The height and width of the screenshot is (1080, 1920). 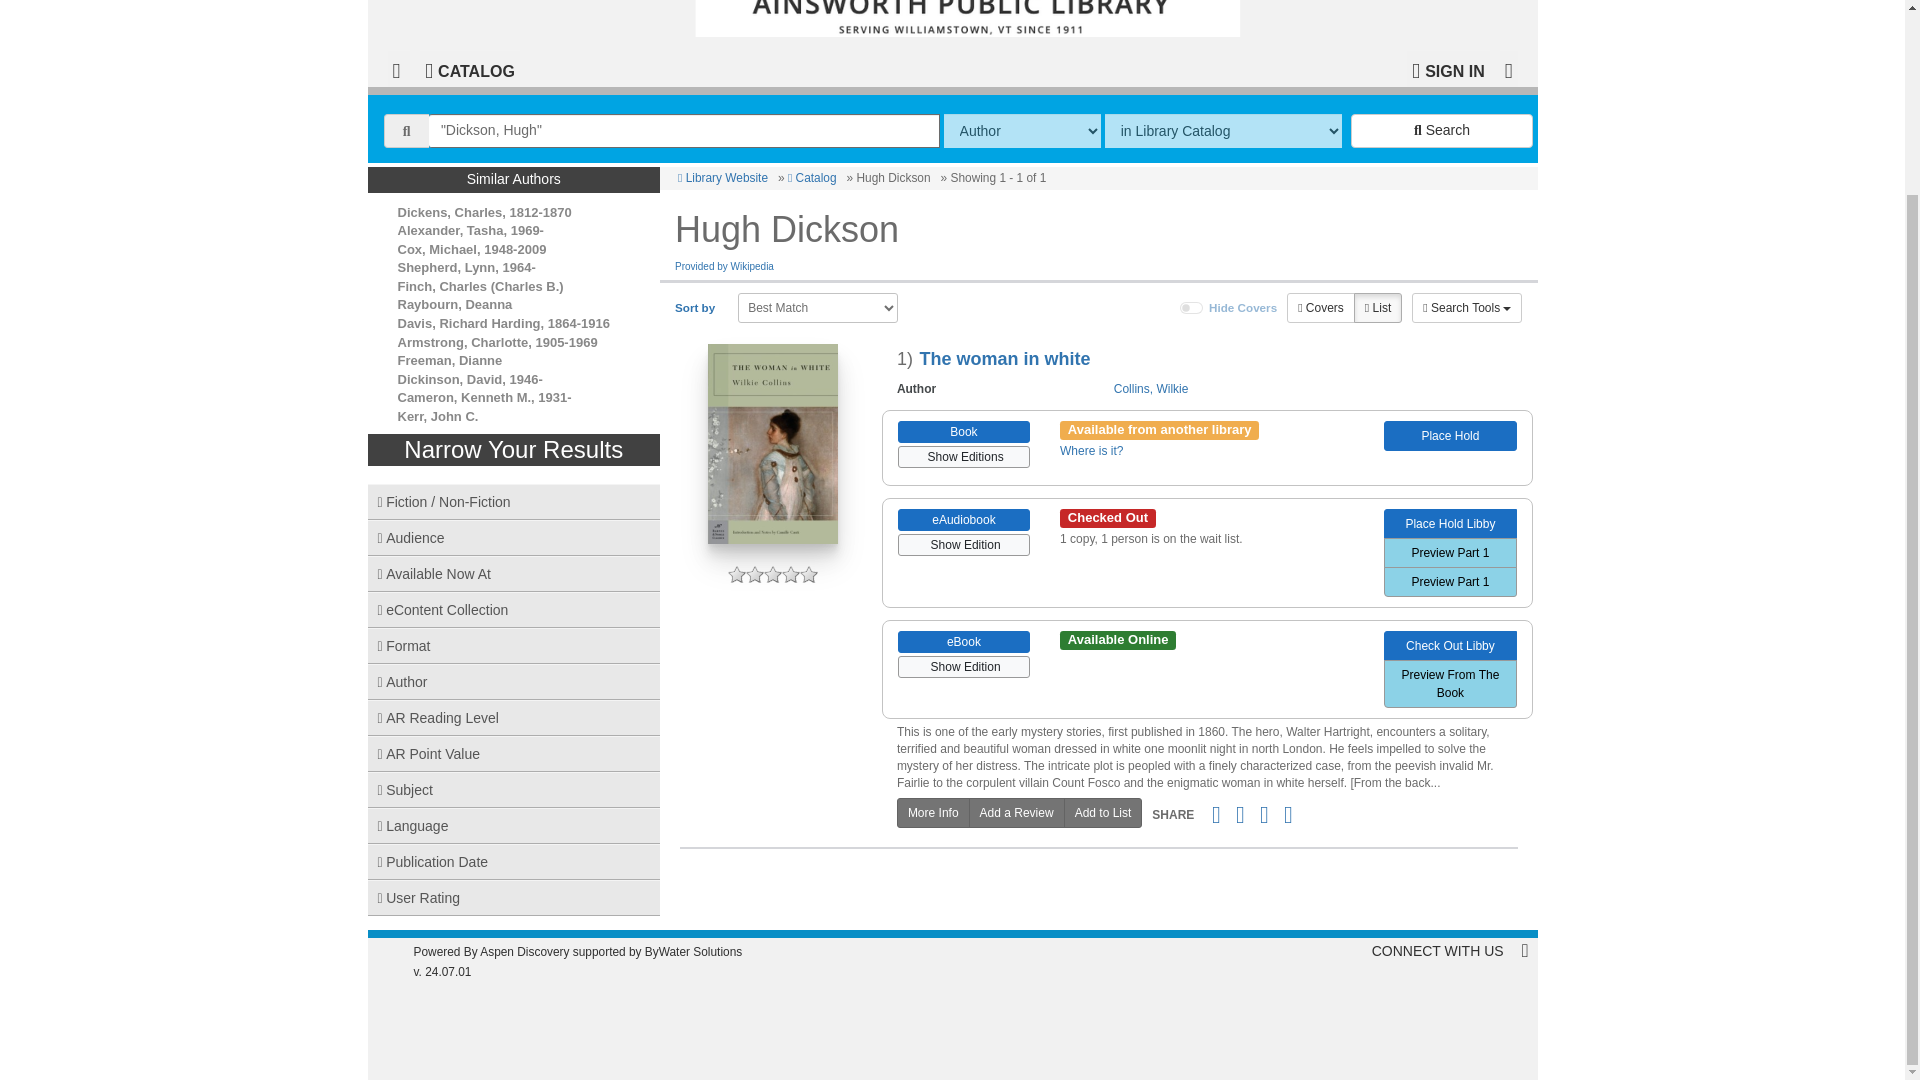 I want to click on Browse the Catalog, so click(x=470, y=68).